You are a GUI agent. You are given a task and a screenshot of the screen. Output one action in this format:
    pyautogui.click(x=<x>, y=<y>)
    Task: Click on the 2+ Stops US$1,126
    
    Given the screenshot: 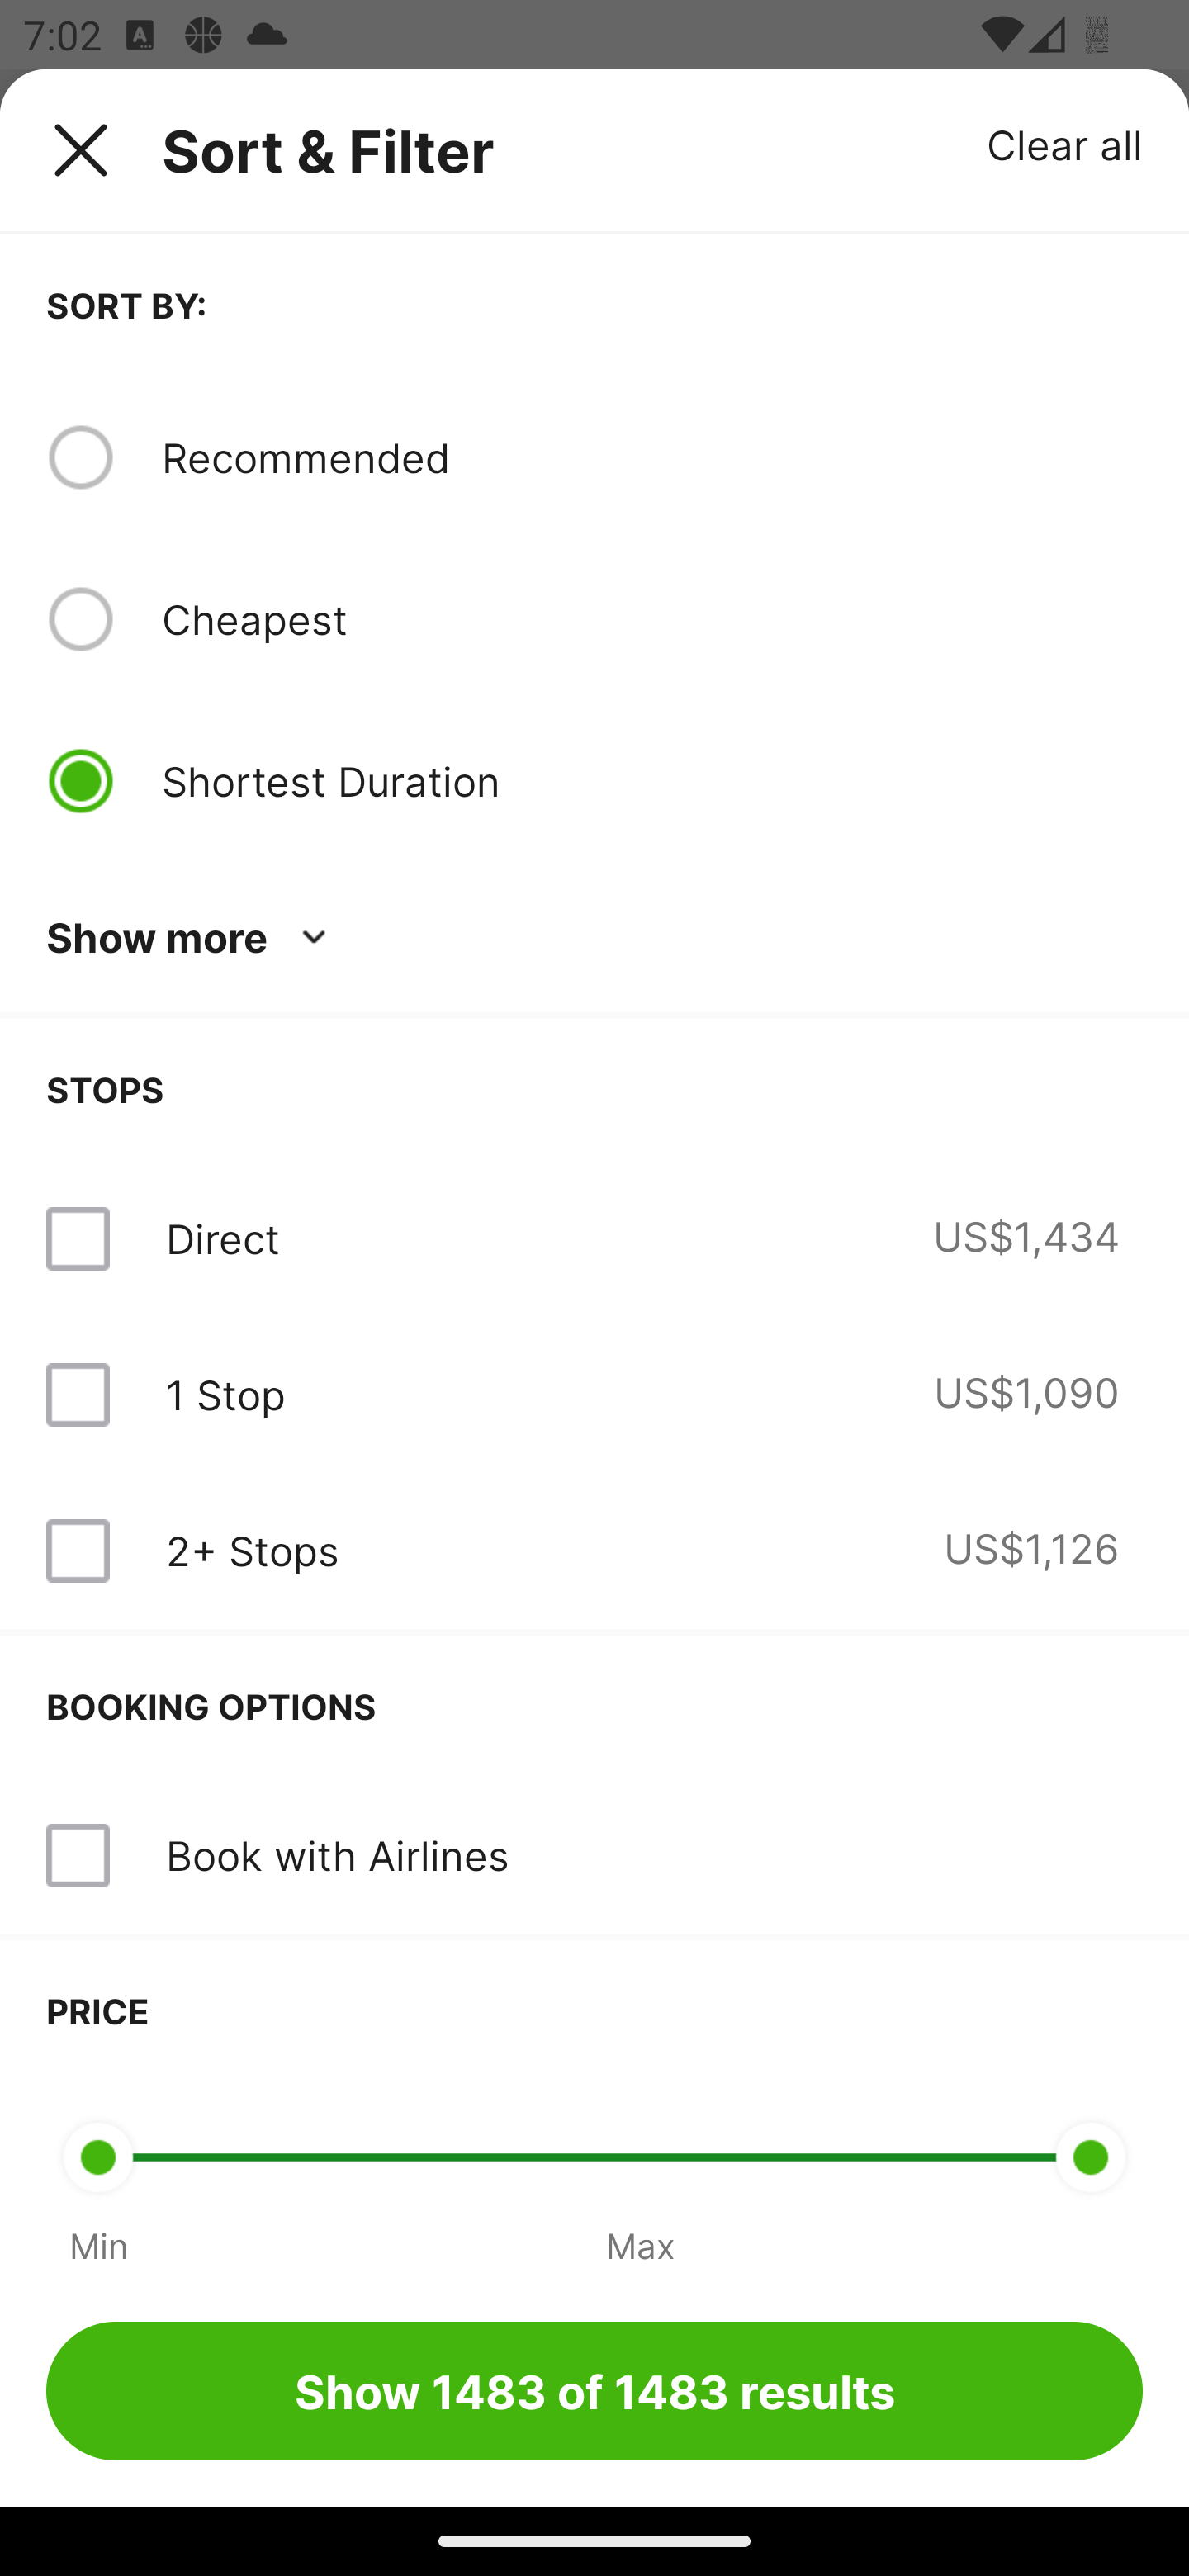 What is the action you would take?
    pyautogui.click(x=594, y=1551)
    